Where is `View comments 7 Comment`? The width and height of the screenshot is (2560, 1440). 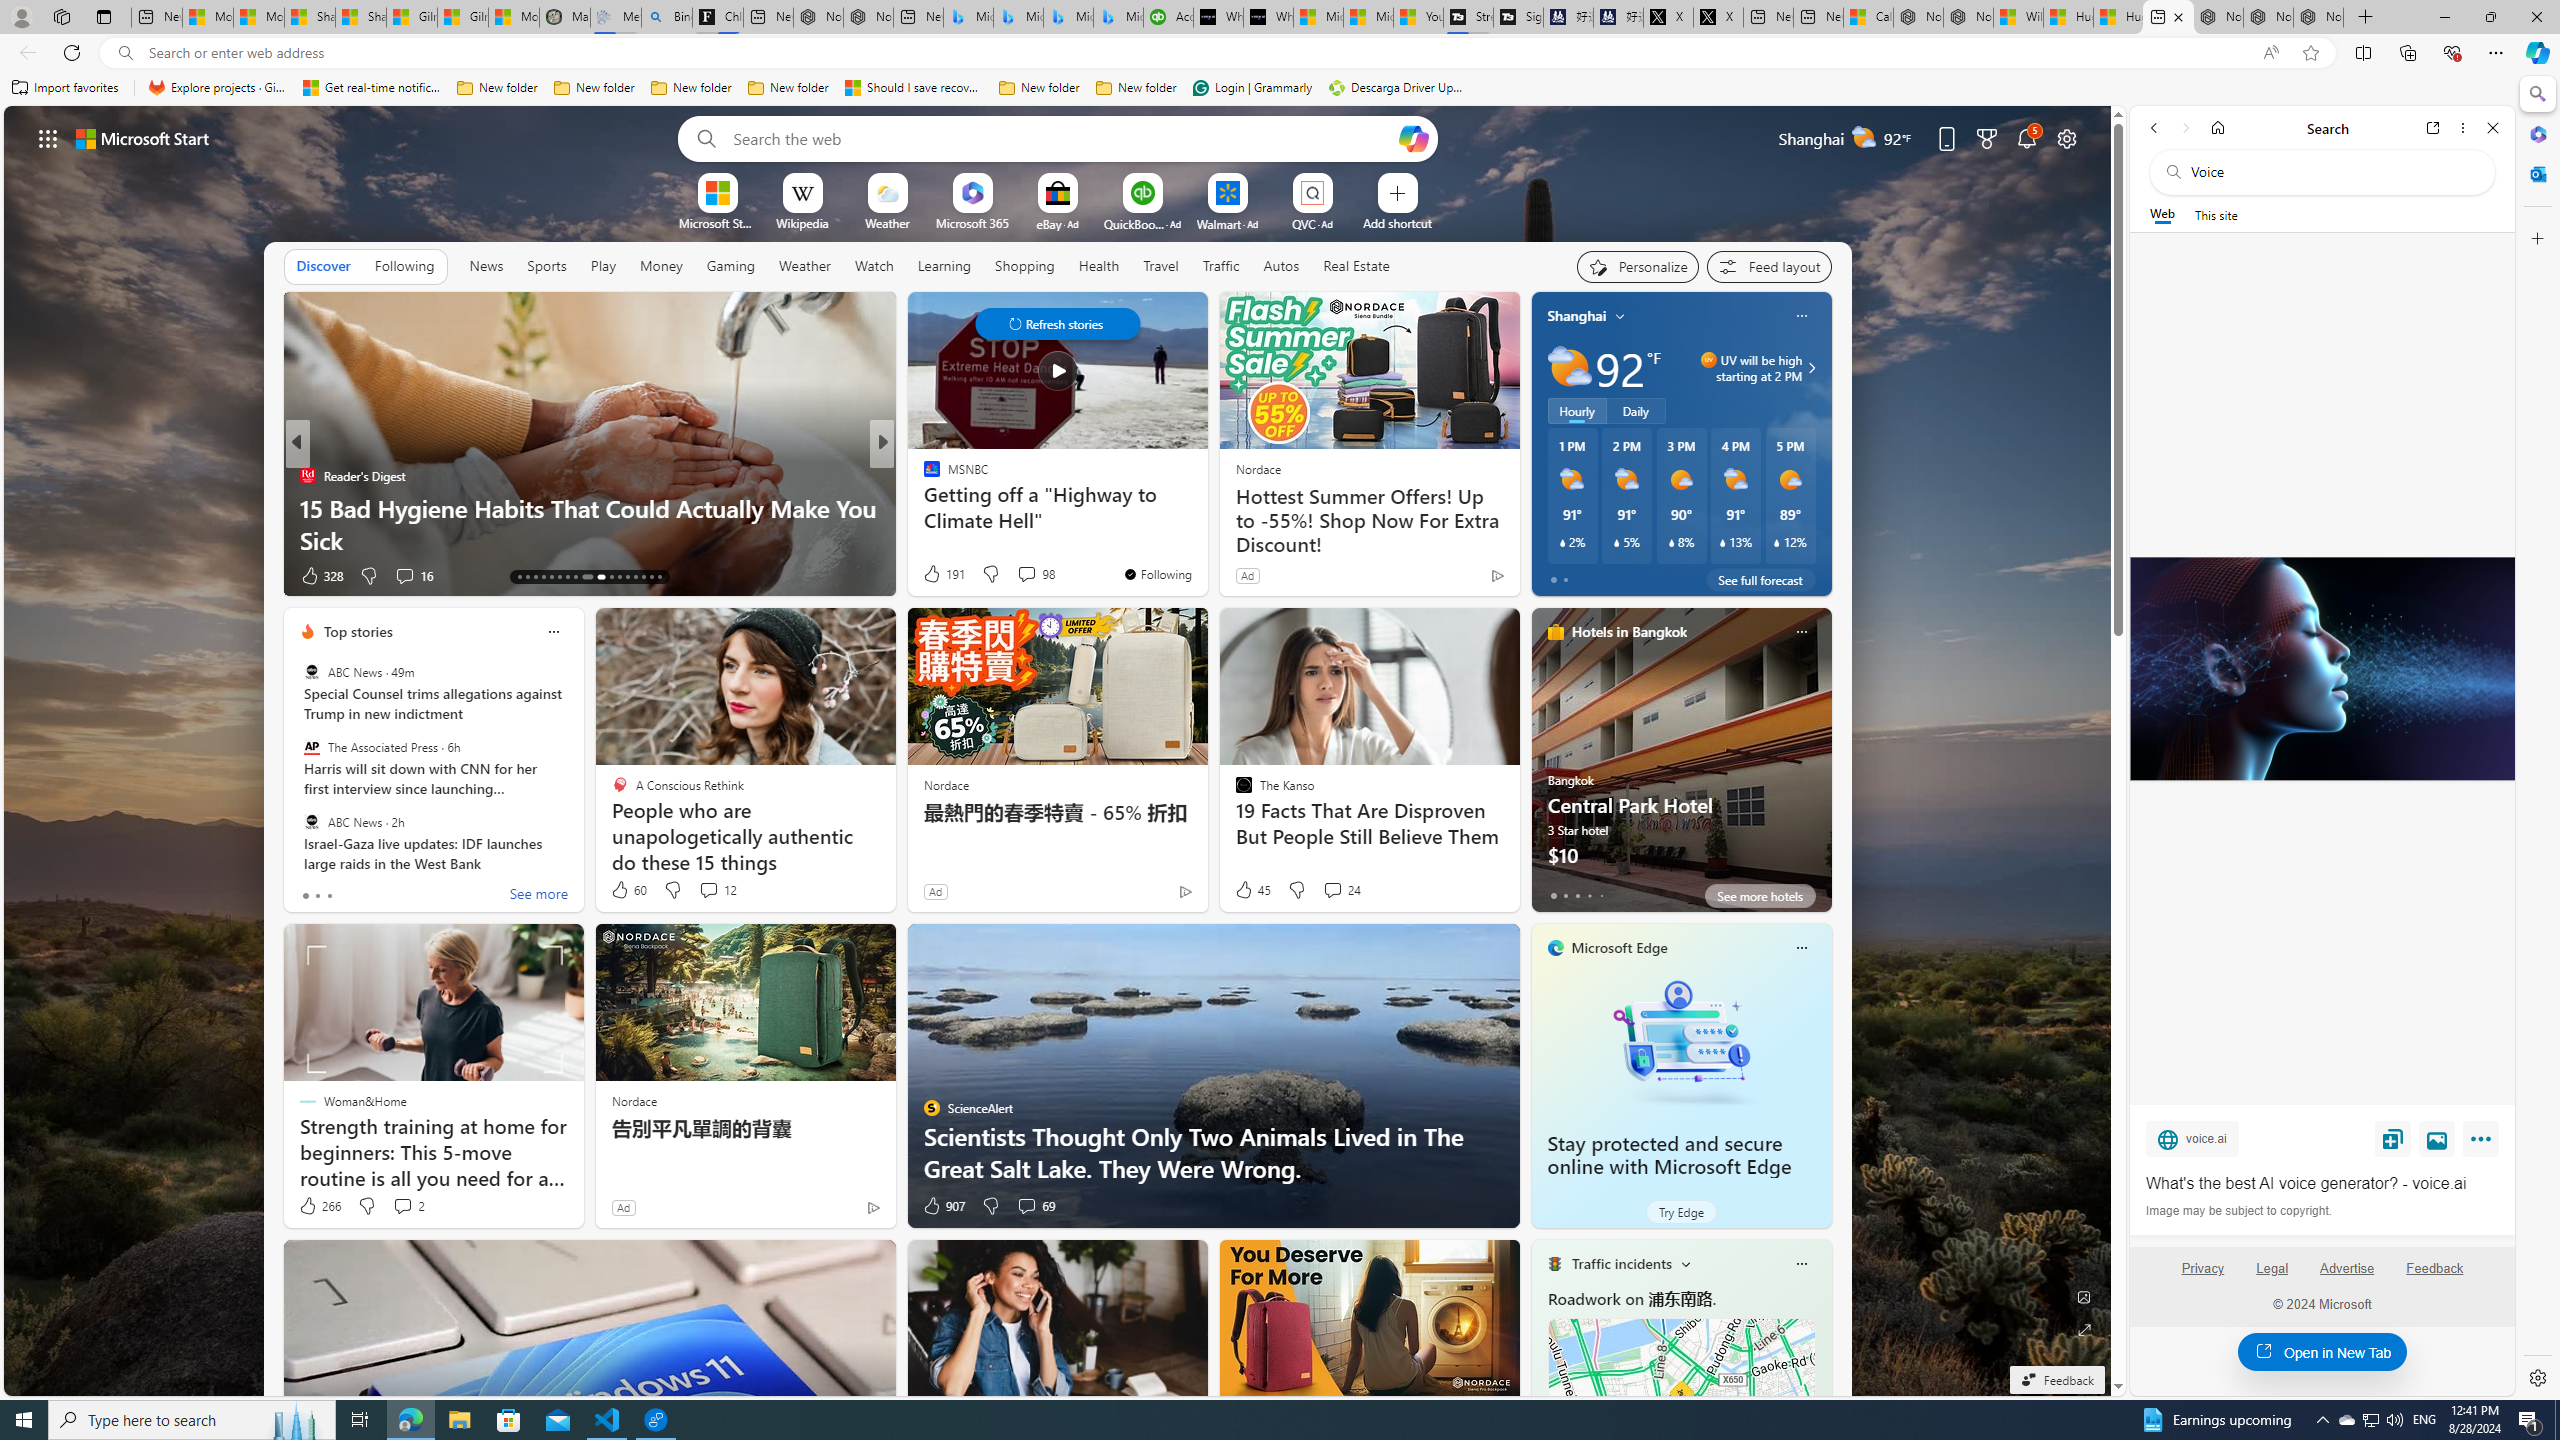 View comments 7 Comment is located at coordinates (1020, 576).